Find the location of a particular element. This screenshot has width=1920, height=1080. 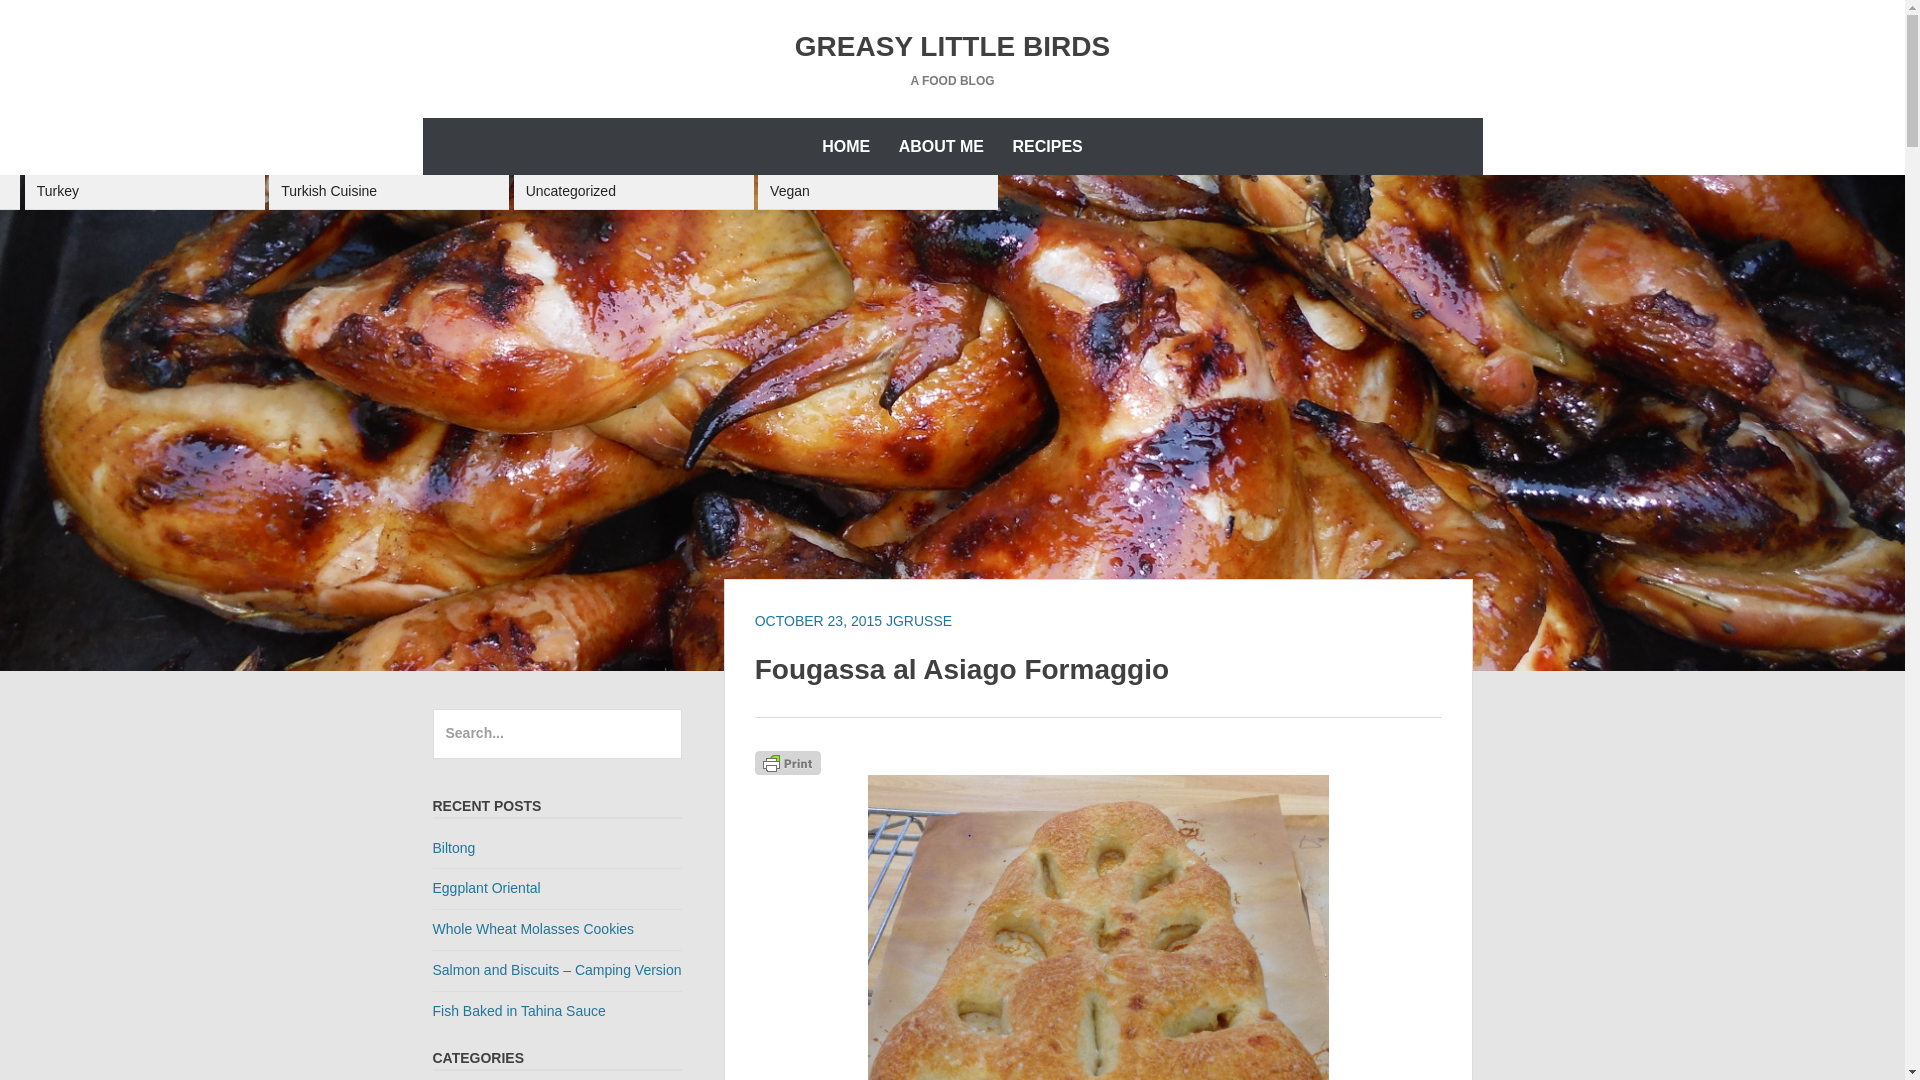

GREASY LITTLE BIRDS is located at coordinates (952, 46).